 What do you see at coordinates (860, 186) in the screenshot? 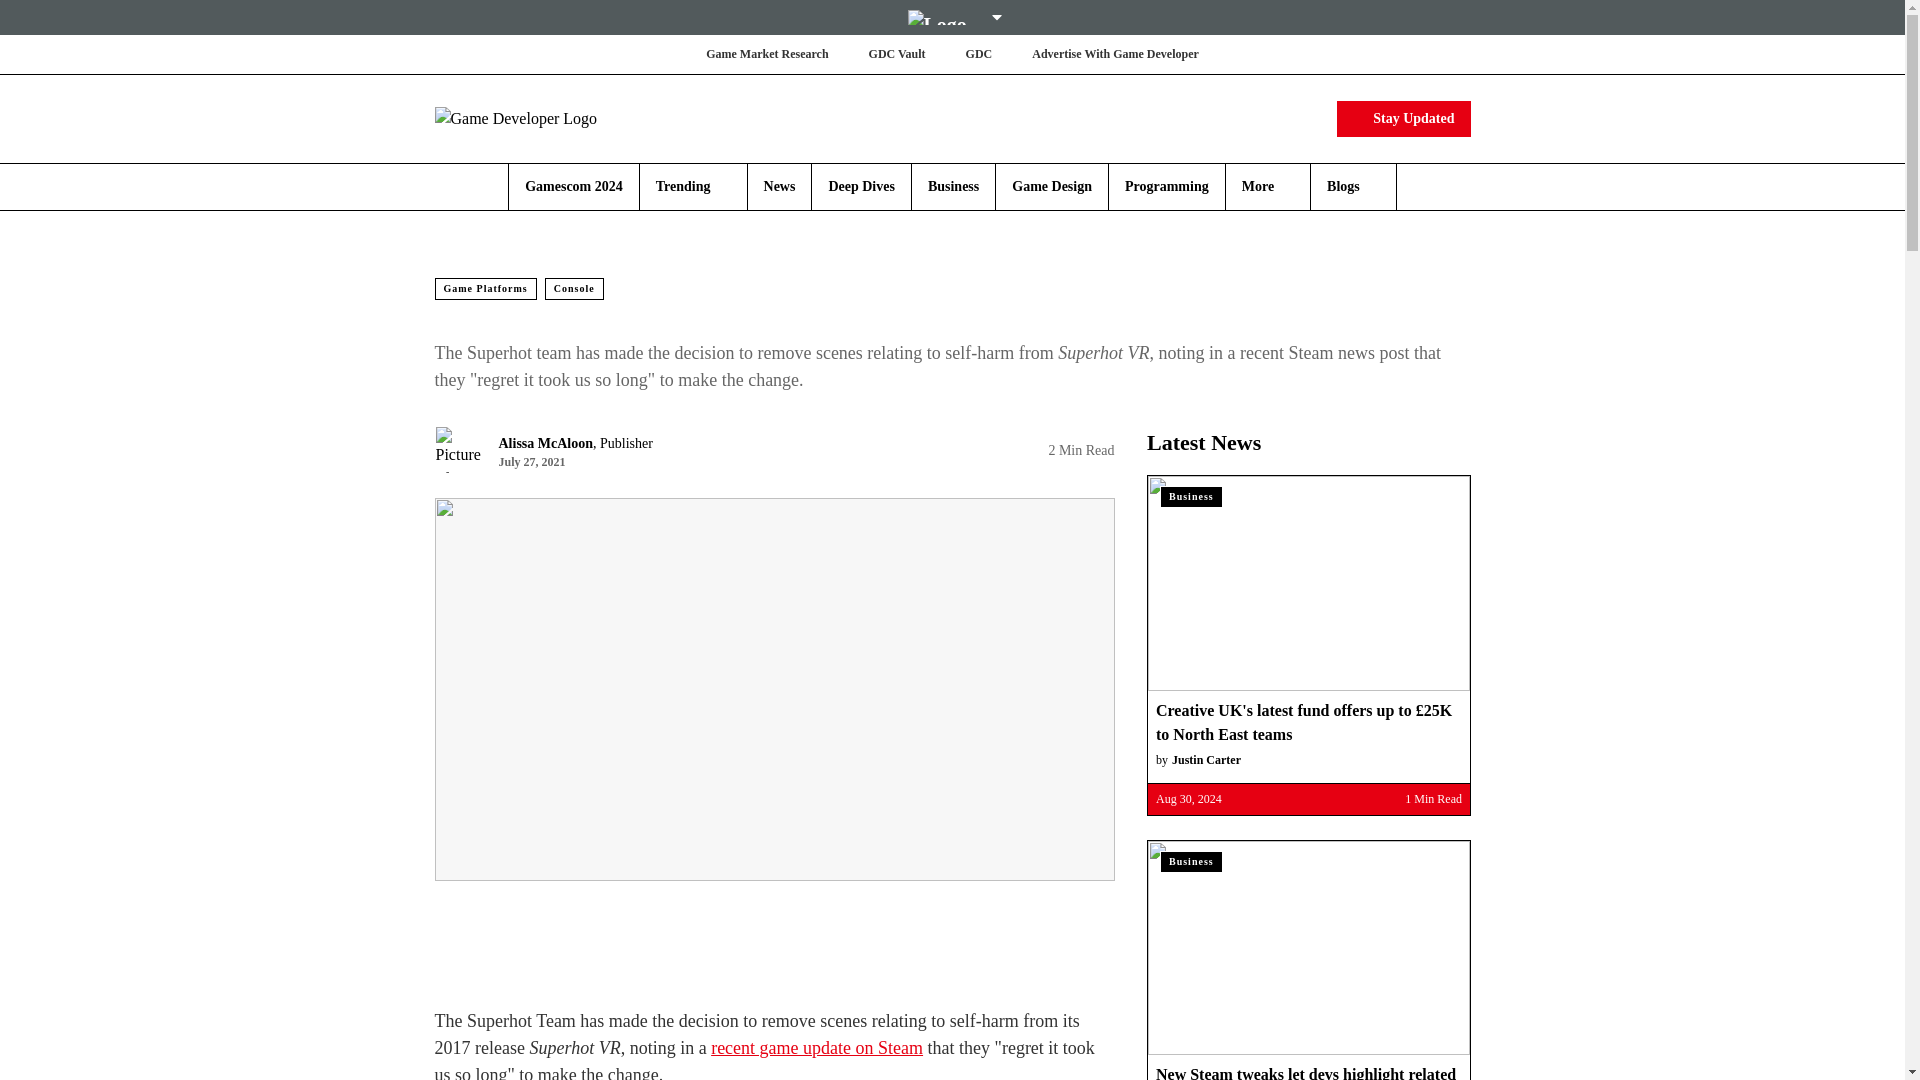
I see `Deep Dives` at bounding box center [860, 186].